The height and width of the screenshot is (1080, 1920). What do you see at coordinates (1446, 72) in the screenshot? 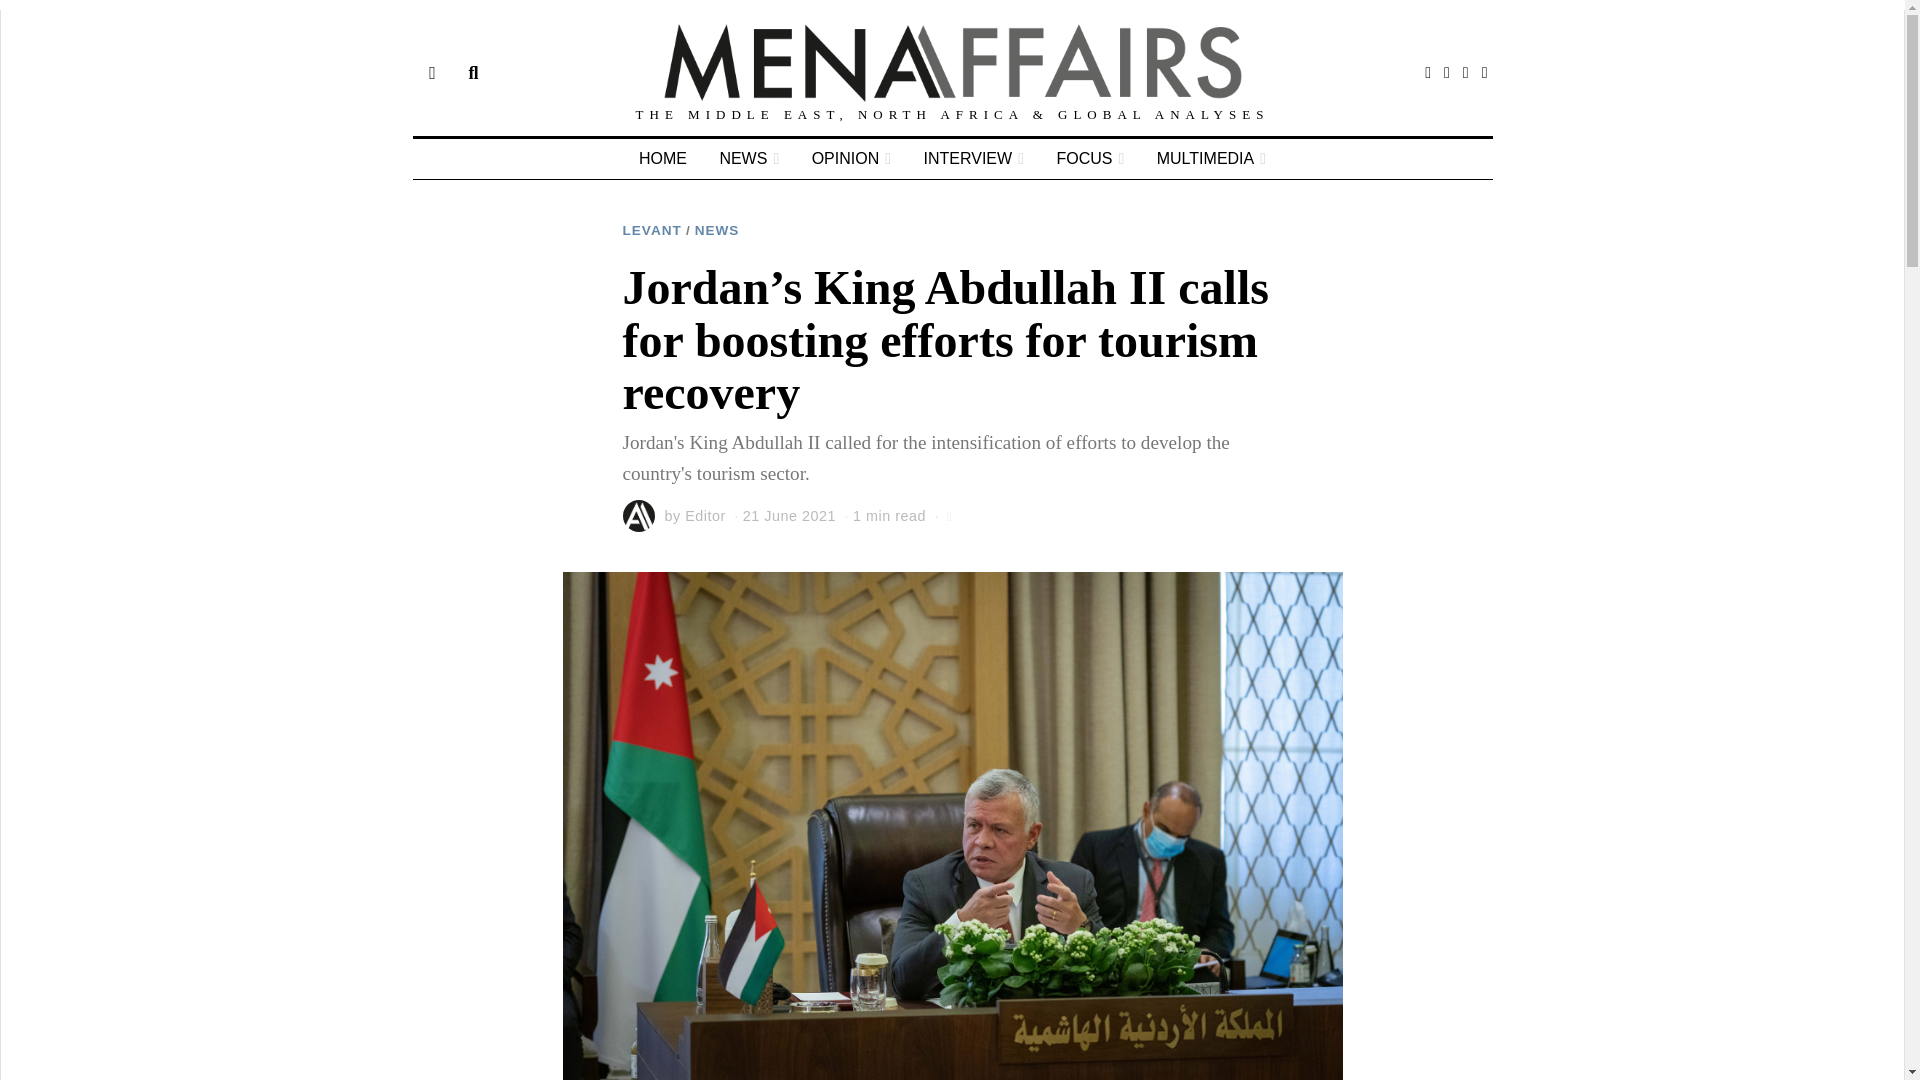
I see `Twitter` at bounding box center [1446, 72].